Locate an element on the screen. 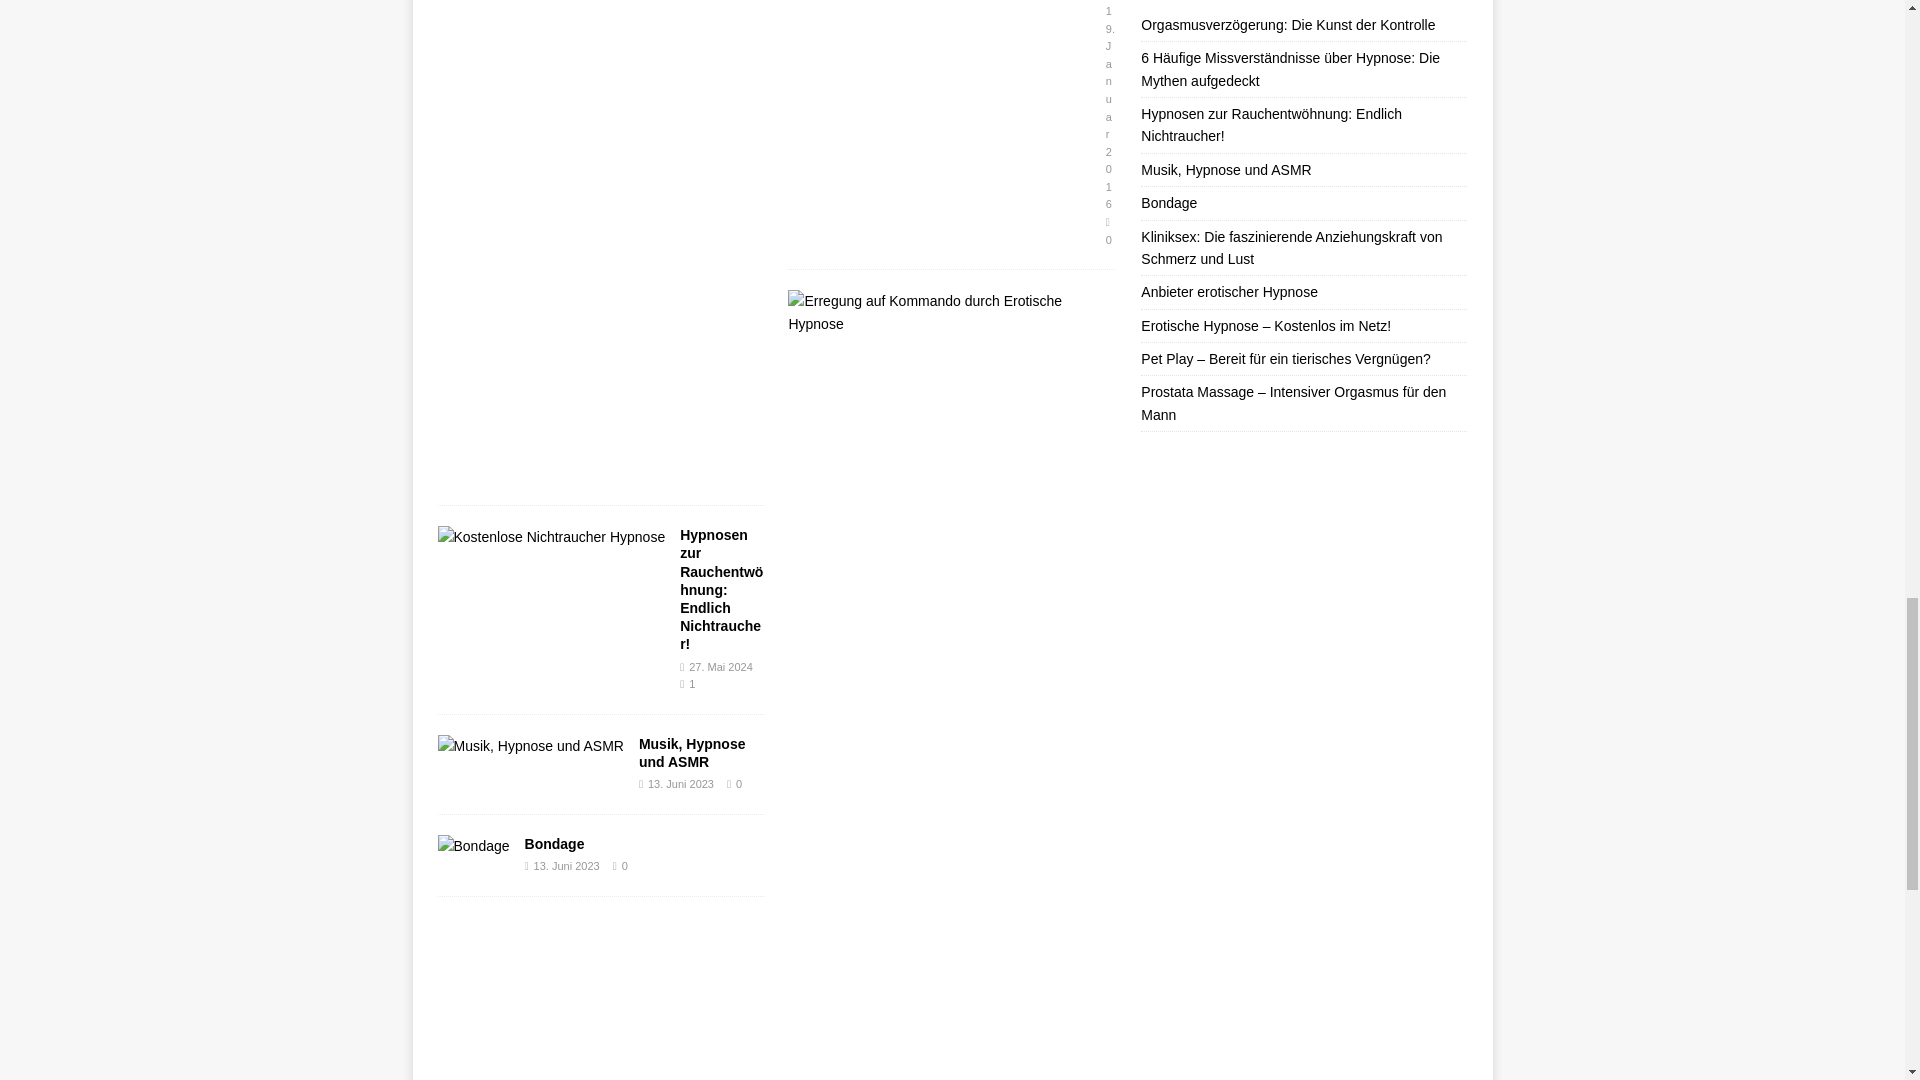  1 is located at coordinates (692, 684).